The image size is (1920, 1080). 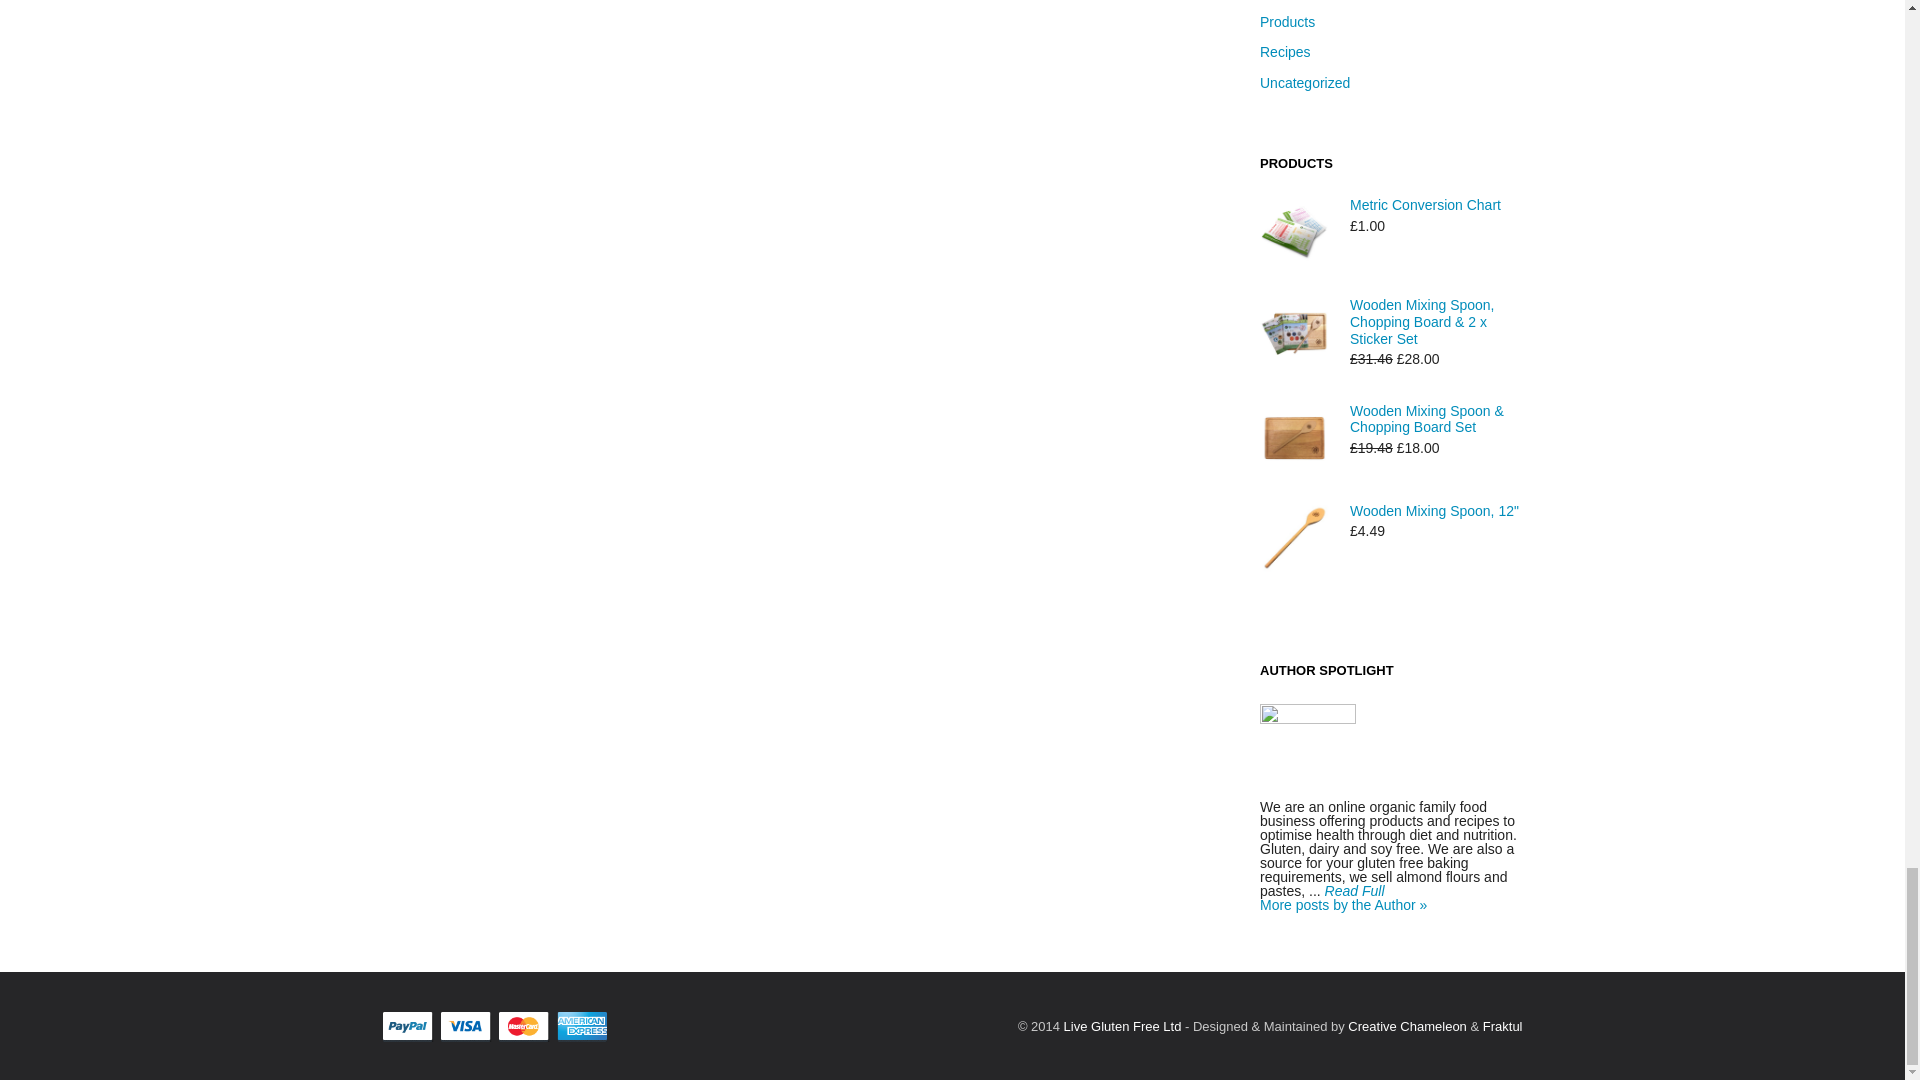 What do you see at coordinates (1342, 904) in the screenshot?
I see `More articles by this author` at bounding box center [1342, 904].